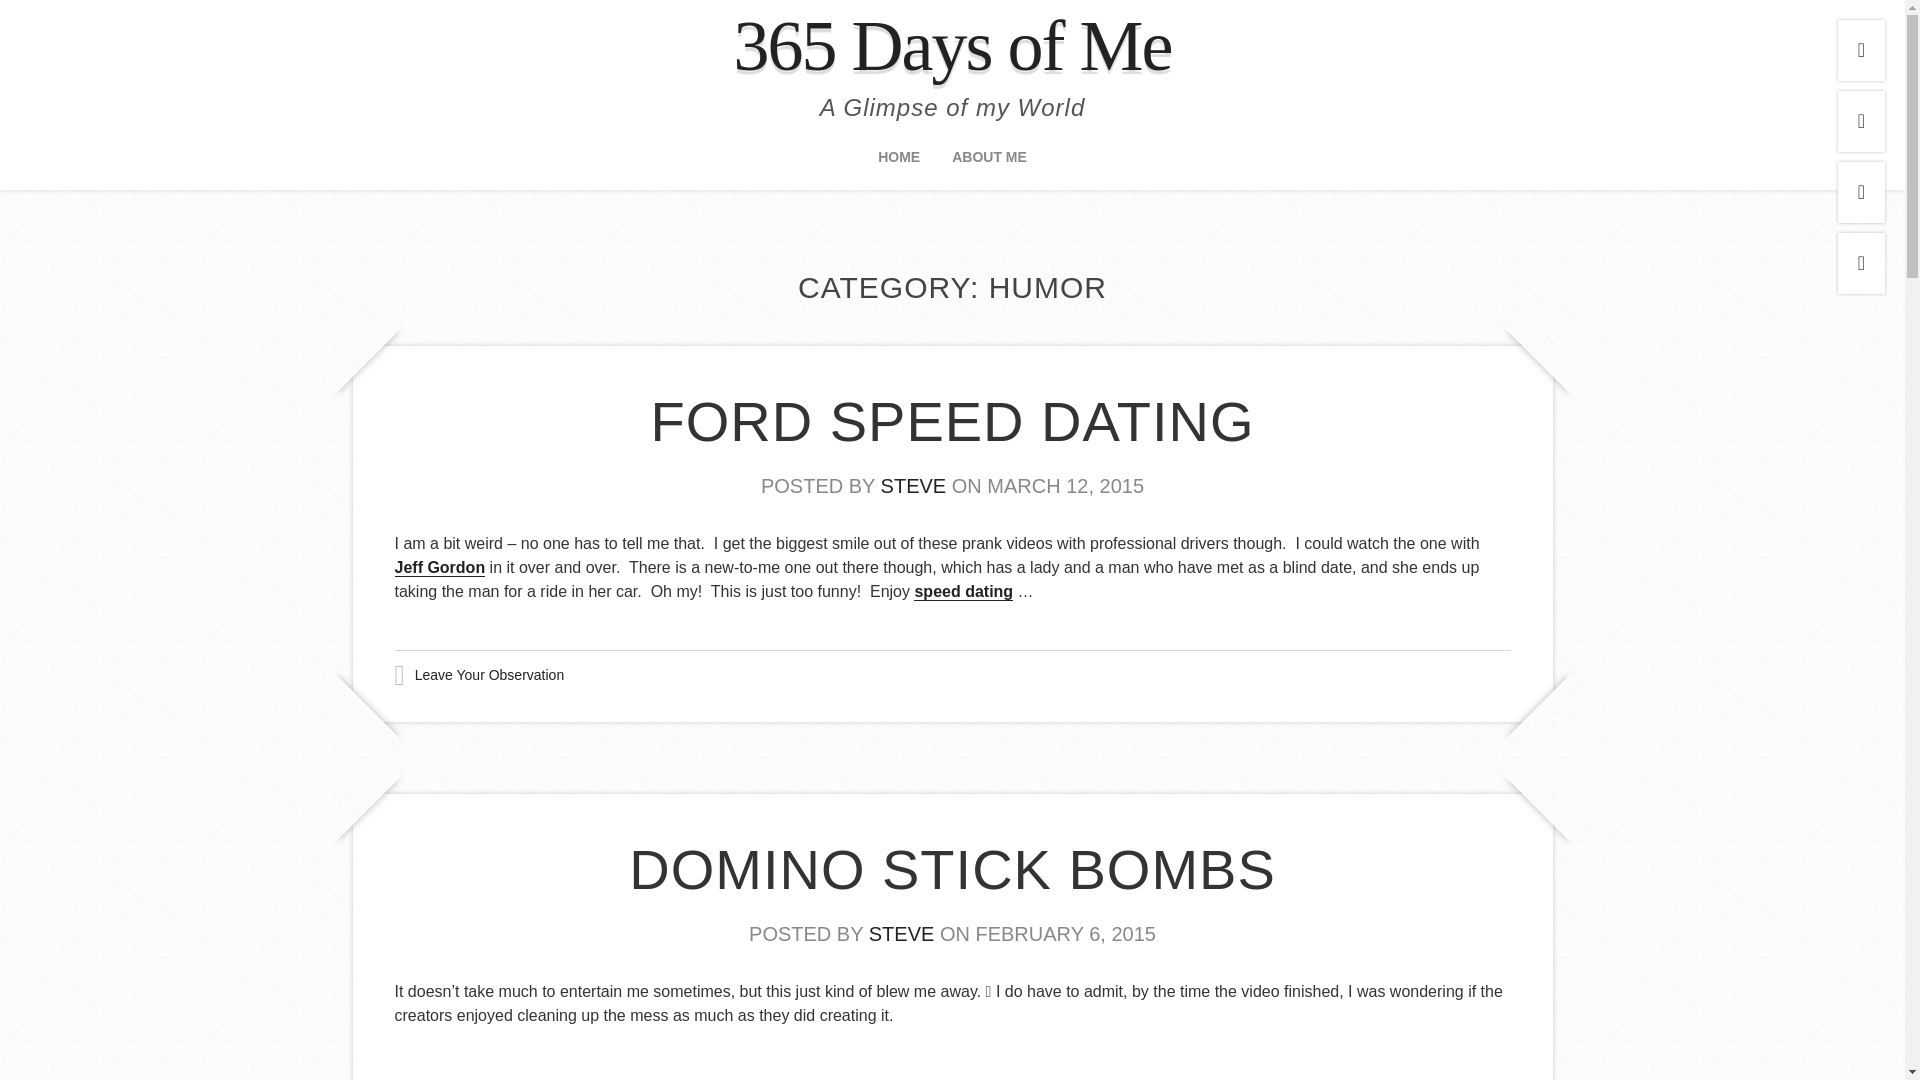  Describe the element at coordinates (952, 46) in the screenshot. I see `365 Days of Me` at that location.